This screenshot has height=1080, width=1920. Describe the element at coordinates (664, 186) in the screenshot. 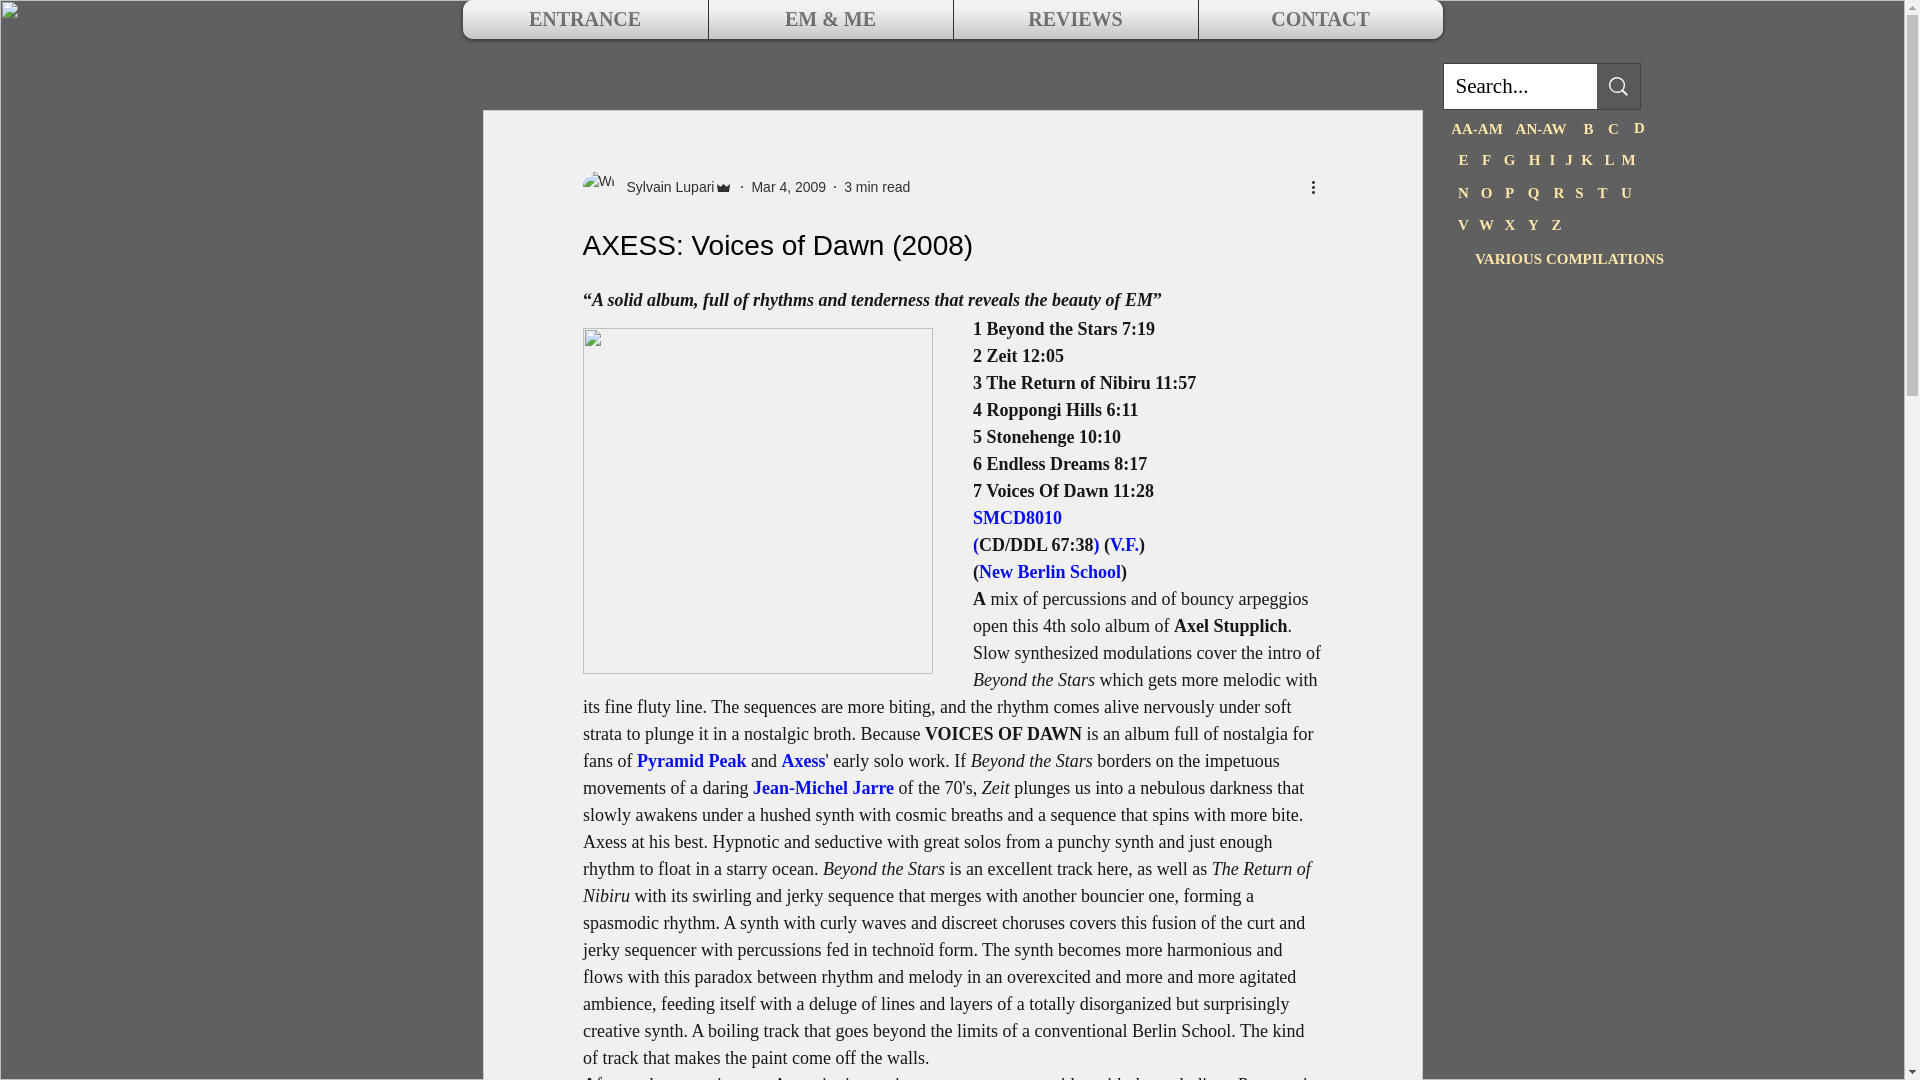

I see `Sylvain Lupari` at that location.